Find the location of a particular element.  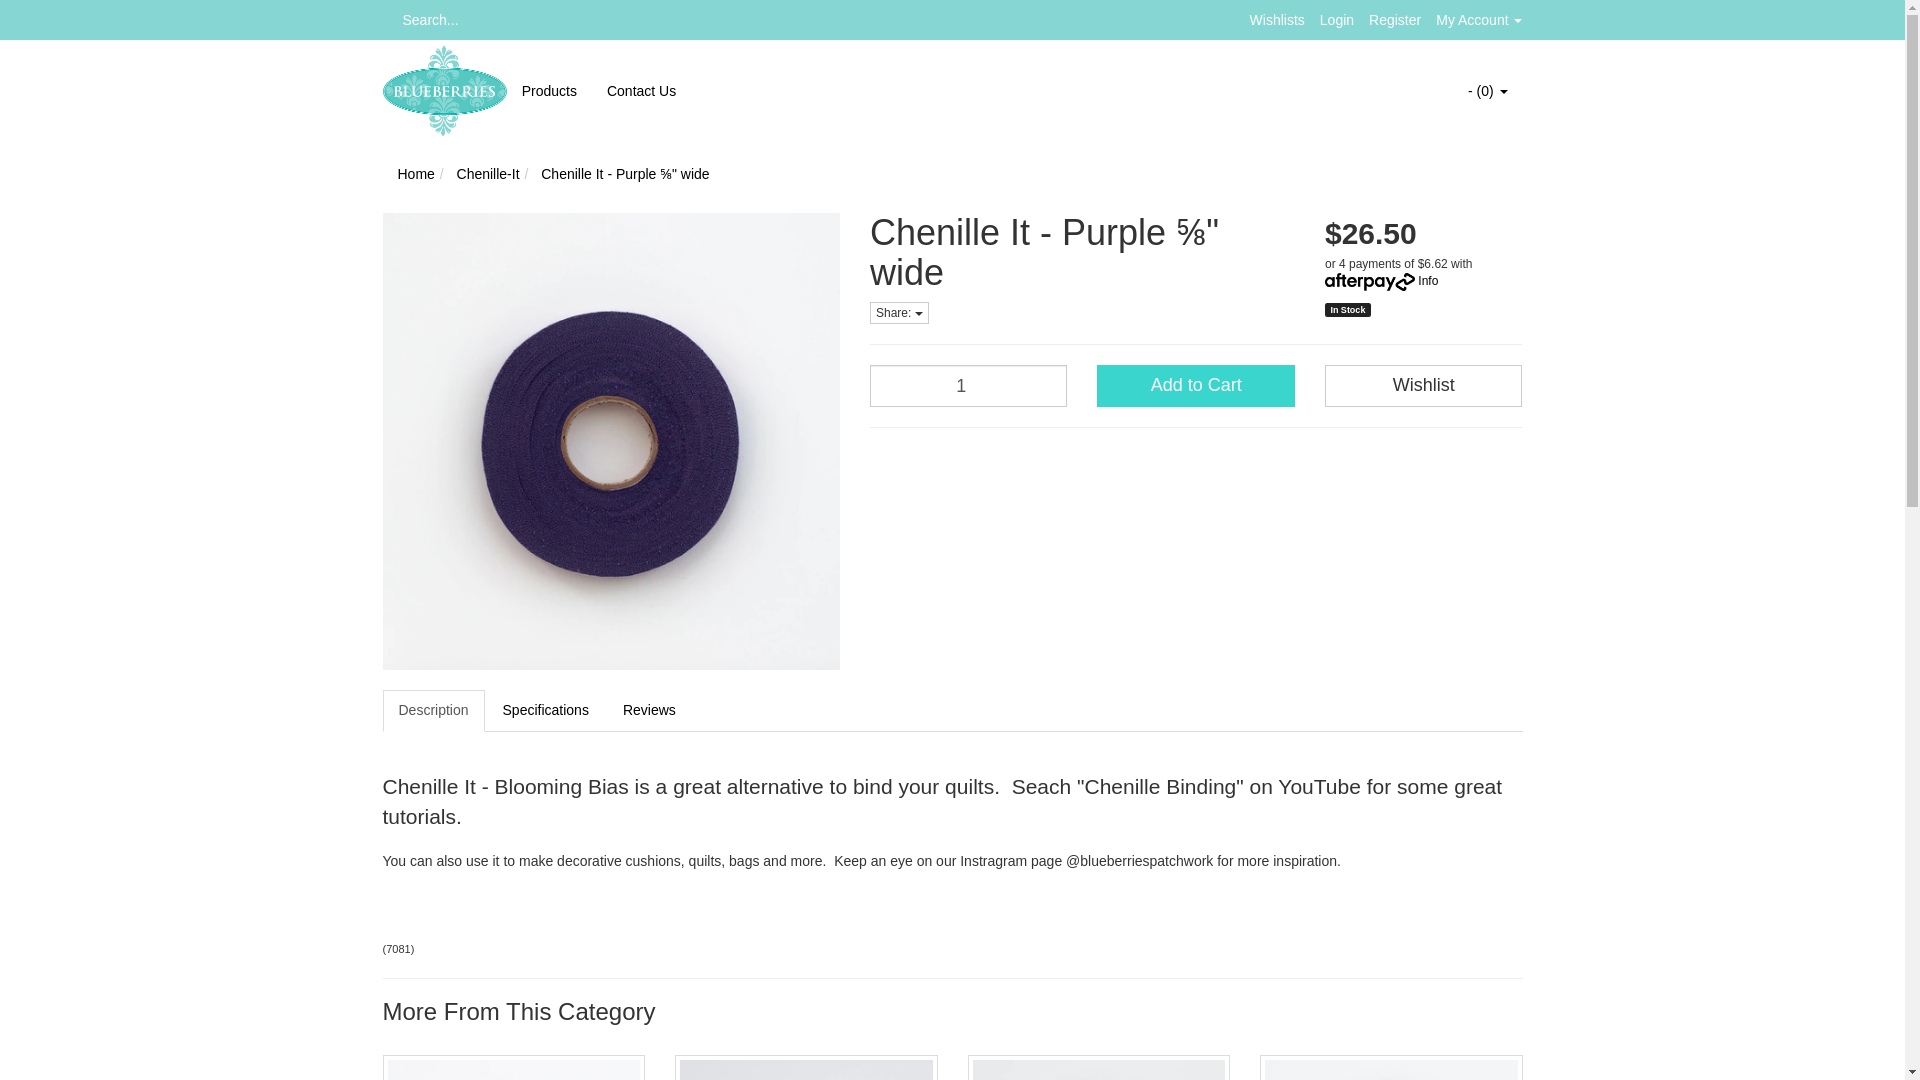

Specifications is located at coordinates (546, 711).